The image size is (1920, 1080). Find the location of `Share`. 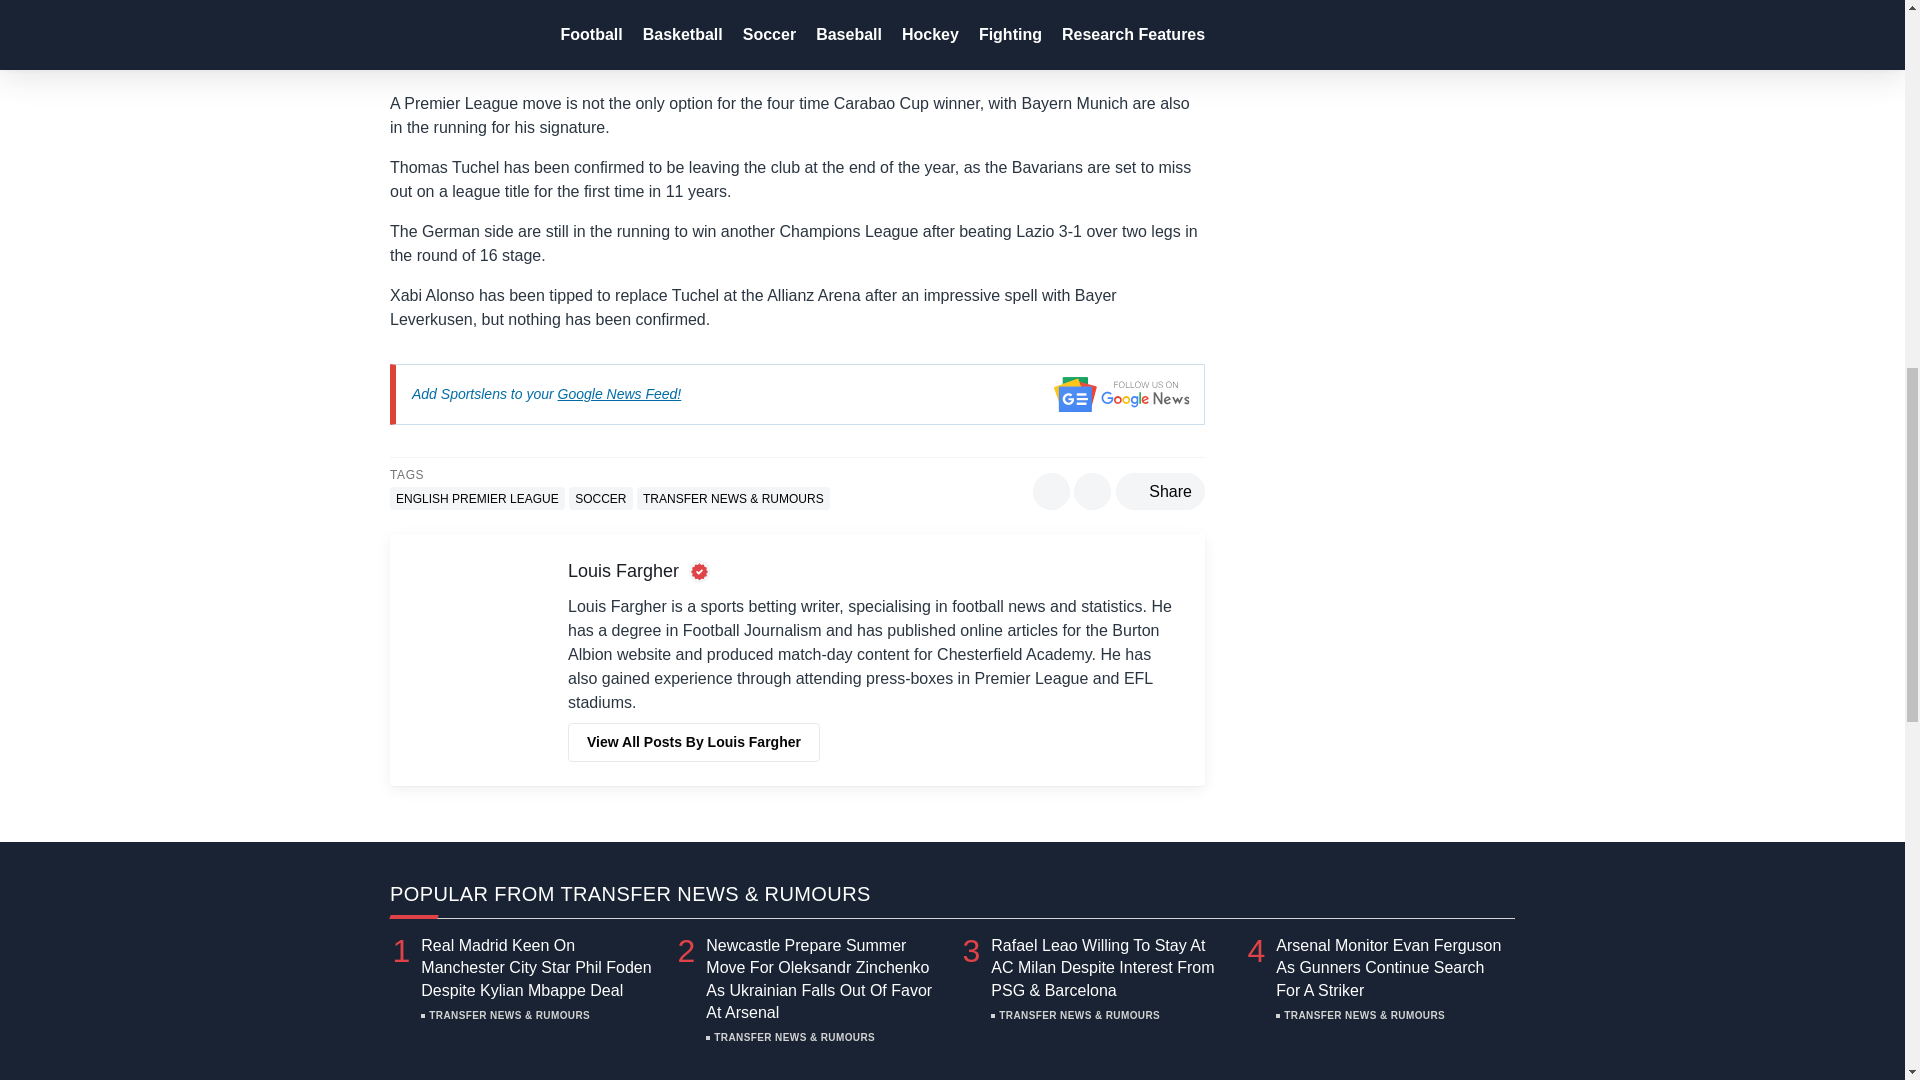

Share is located at coordinates (1160, 491).